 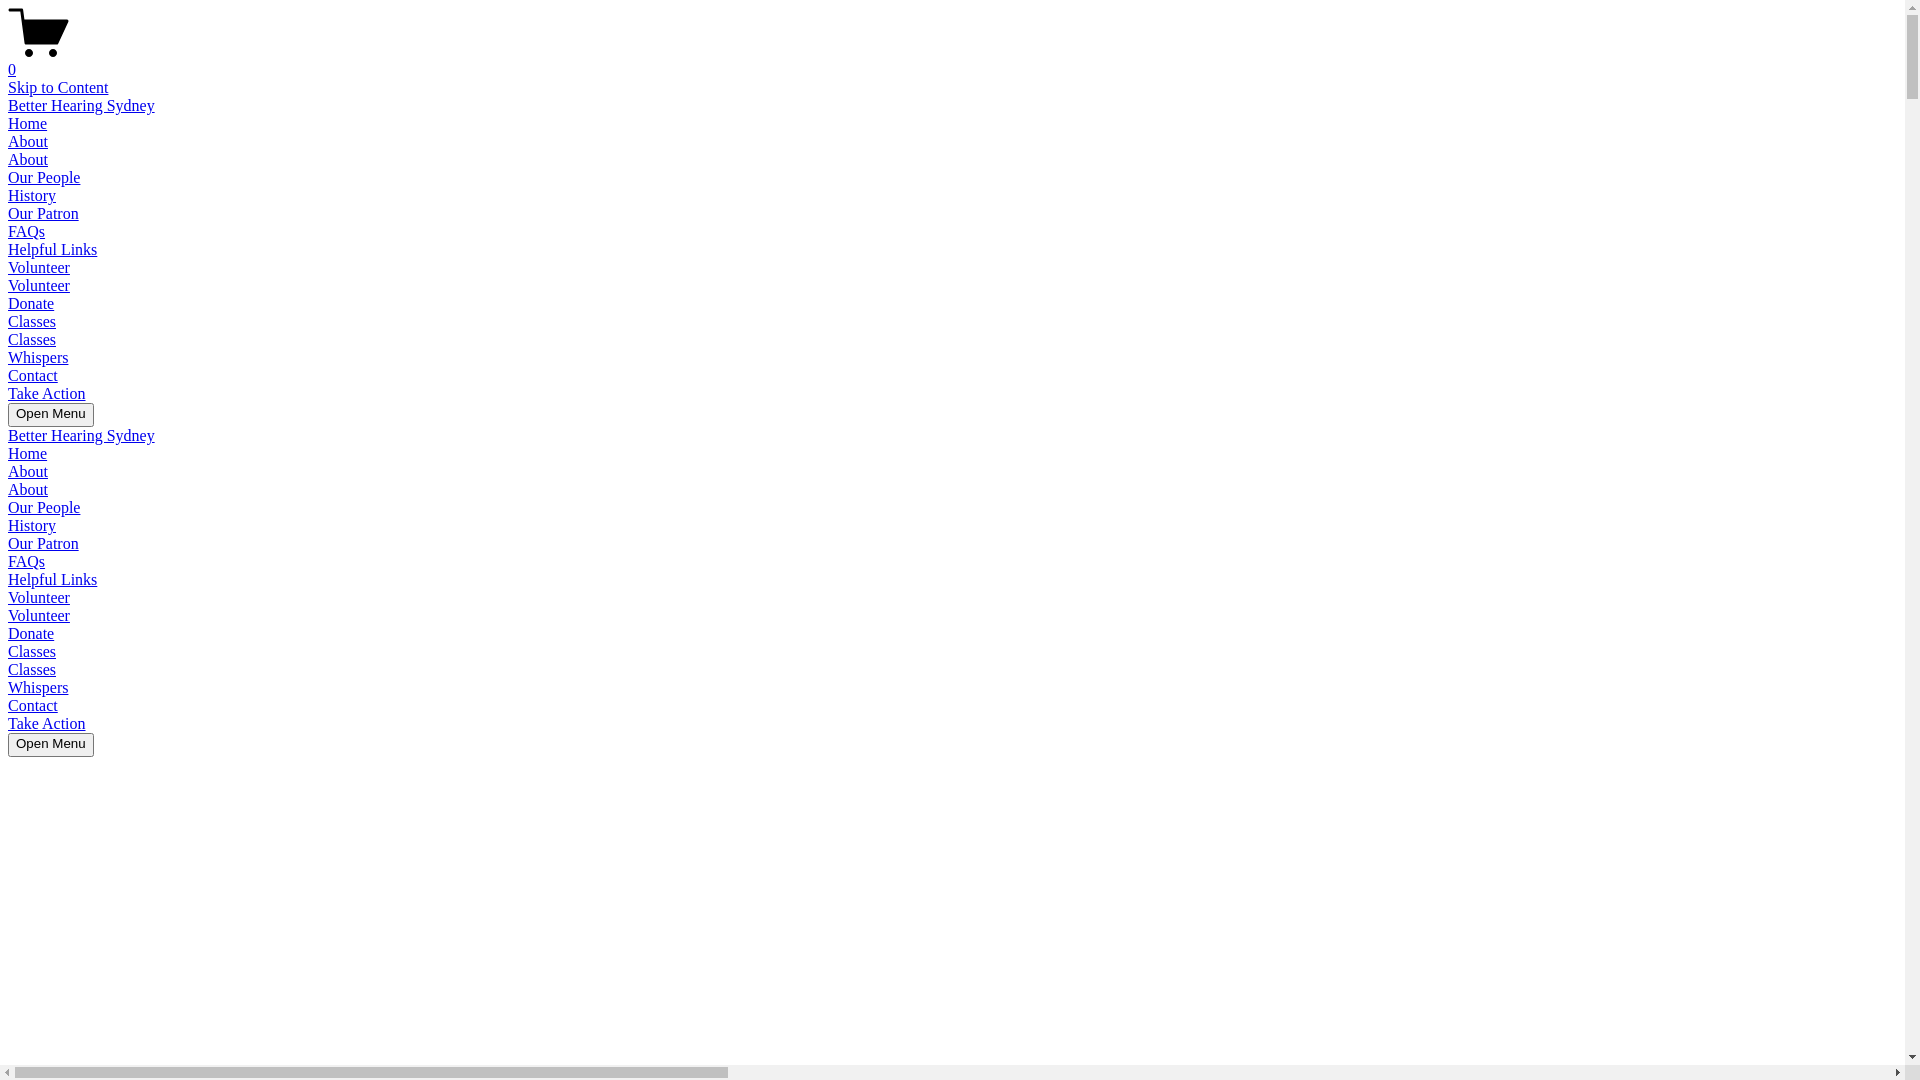 What do you see at coordinates (33, 376) in the screenshot?
I see `Contact` at bounding box center [33, 376].